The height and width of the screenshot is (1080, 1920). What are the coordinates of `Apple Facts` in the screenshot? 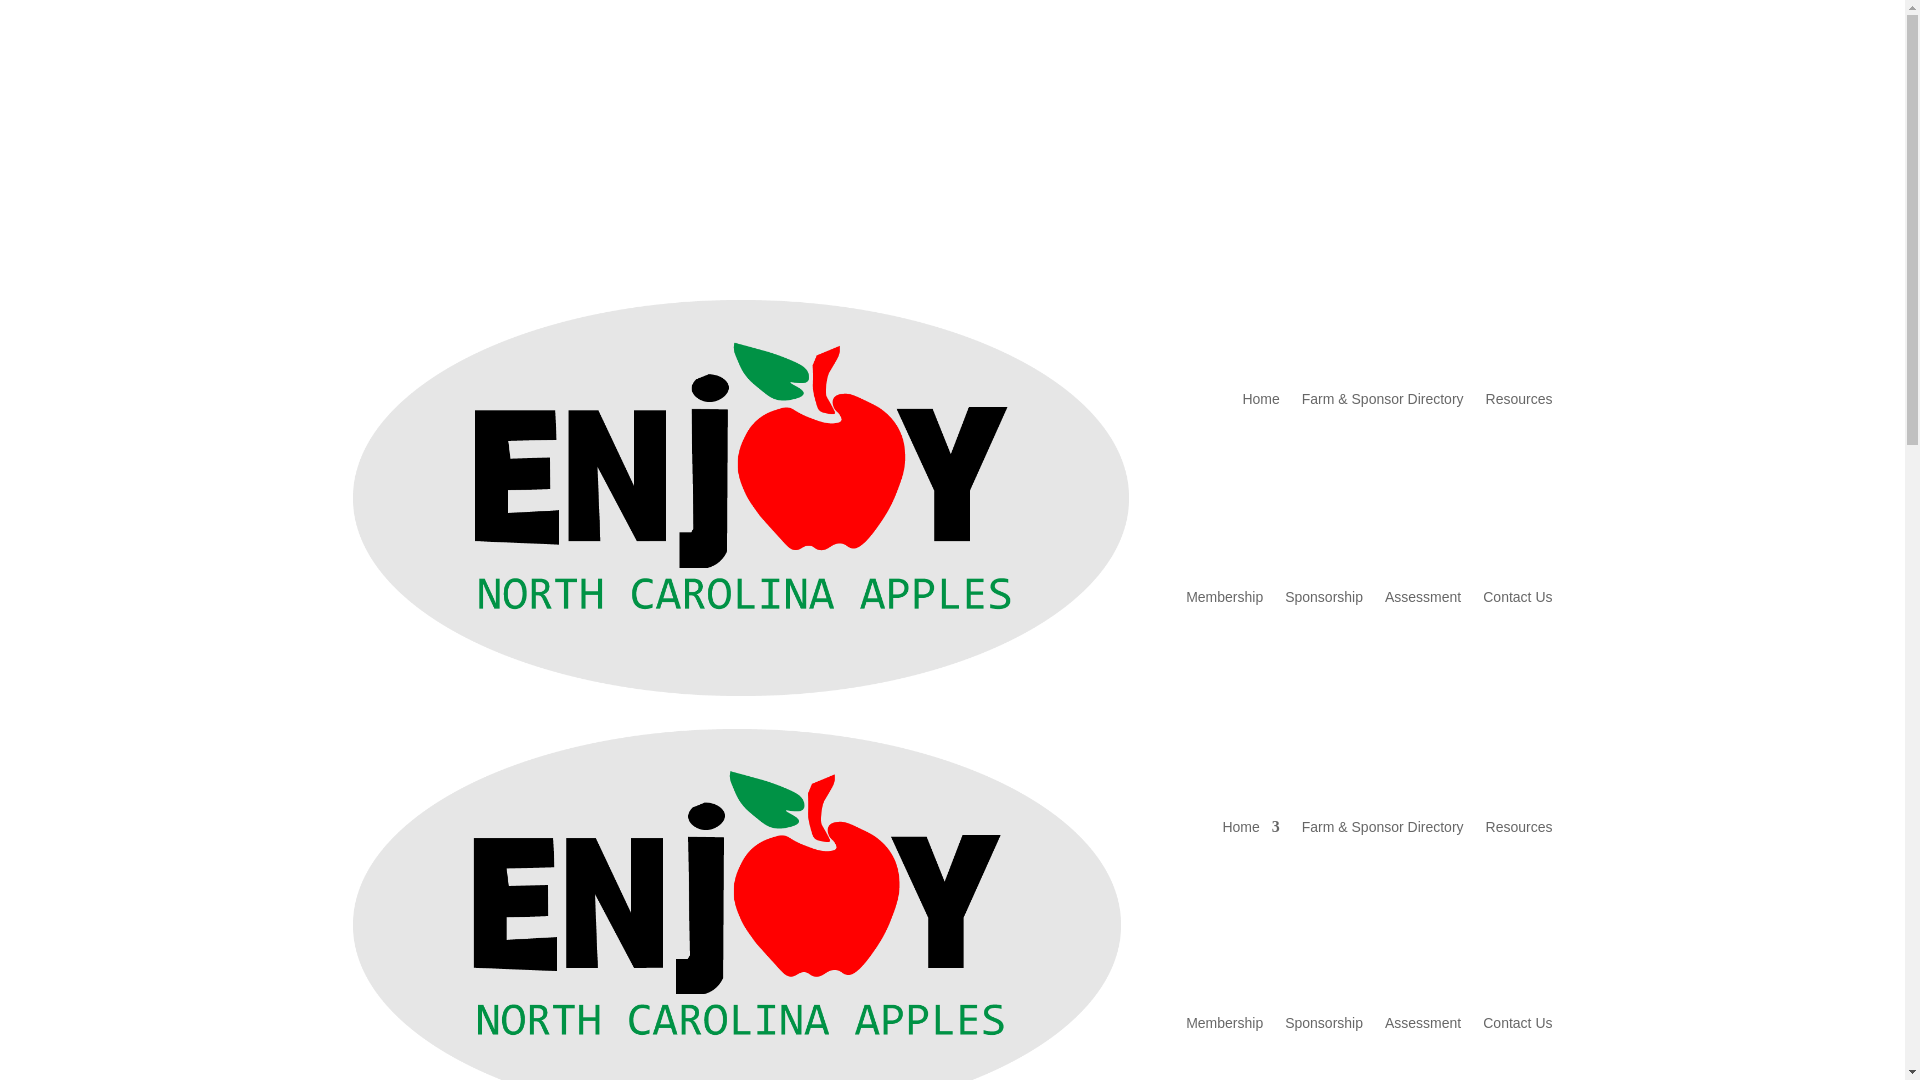 It's located at (1288, 108).